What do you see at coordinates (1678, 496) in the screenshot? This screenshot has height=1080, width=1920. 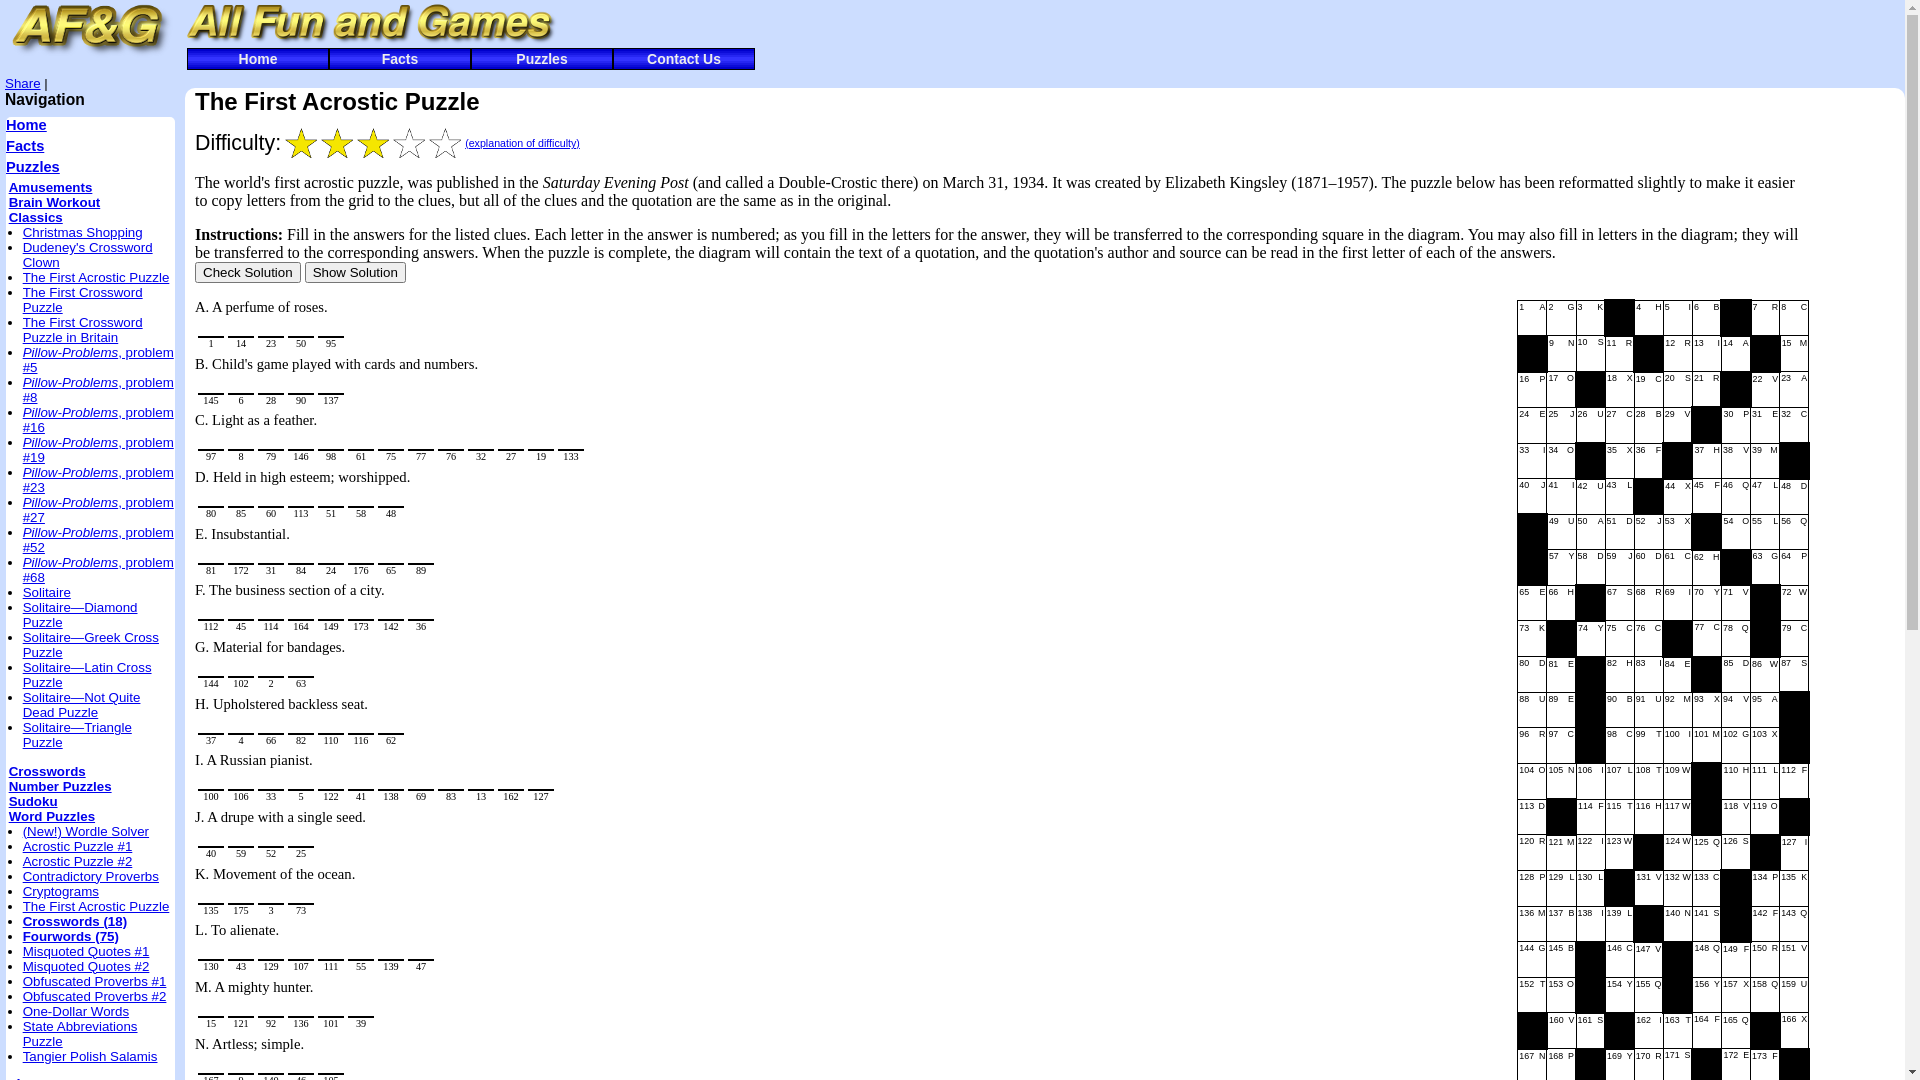 I see `44
X` at bounding box center [1678, 496].